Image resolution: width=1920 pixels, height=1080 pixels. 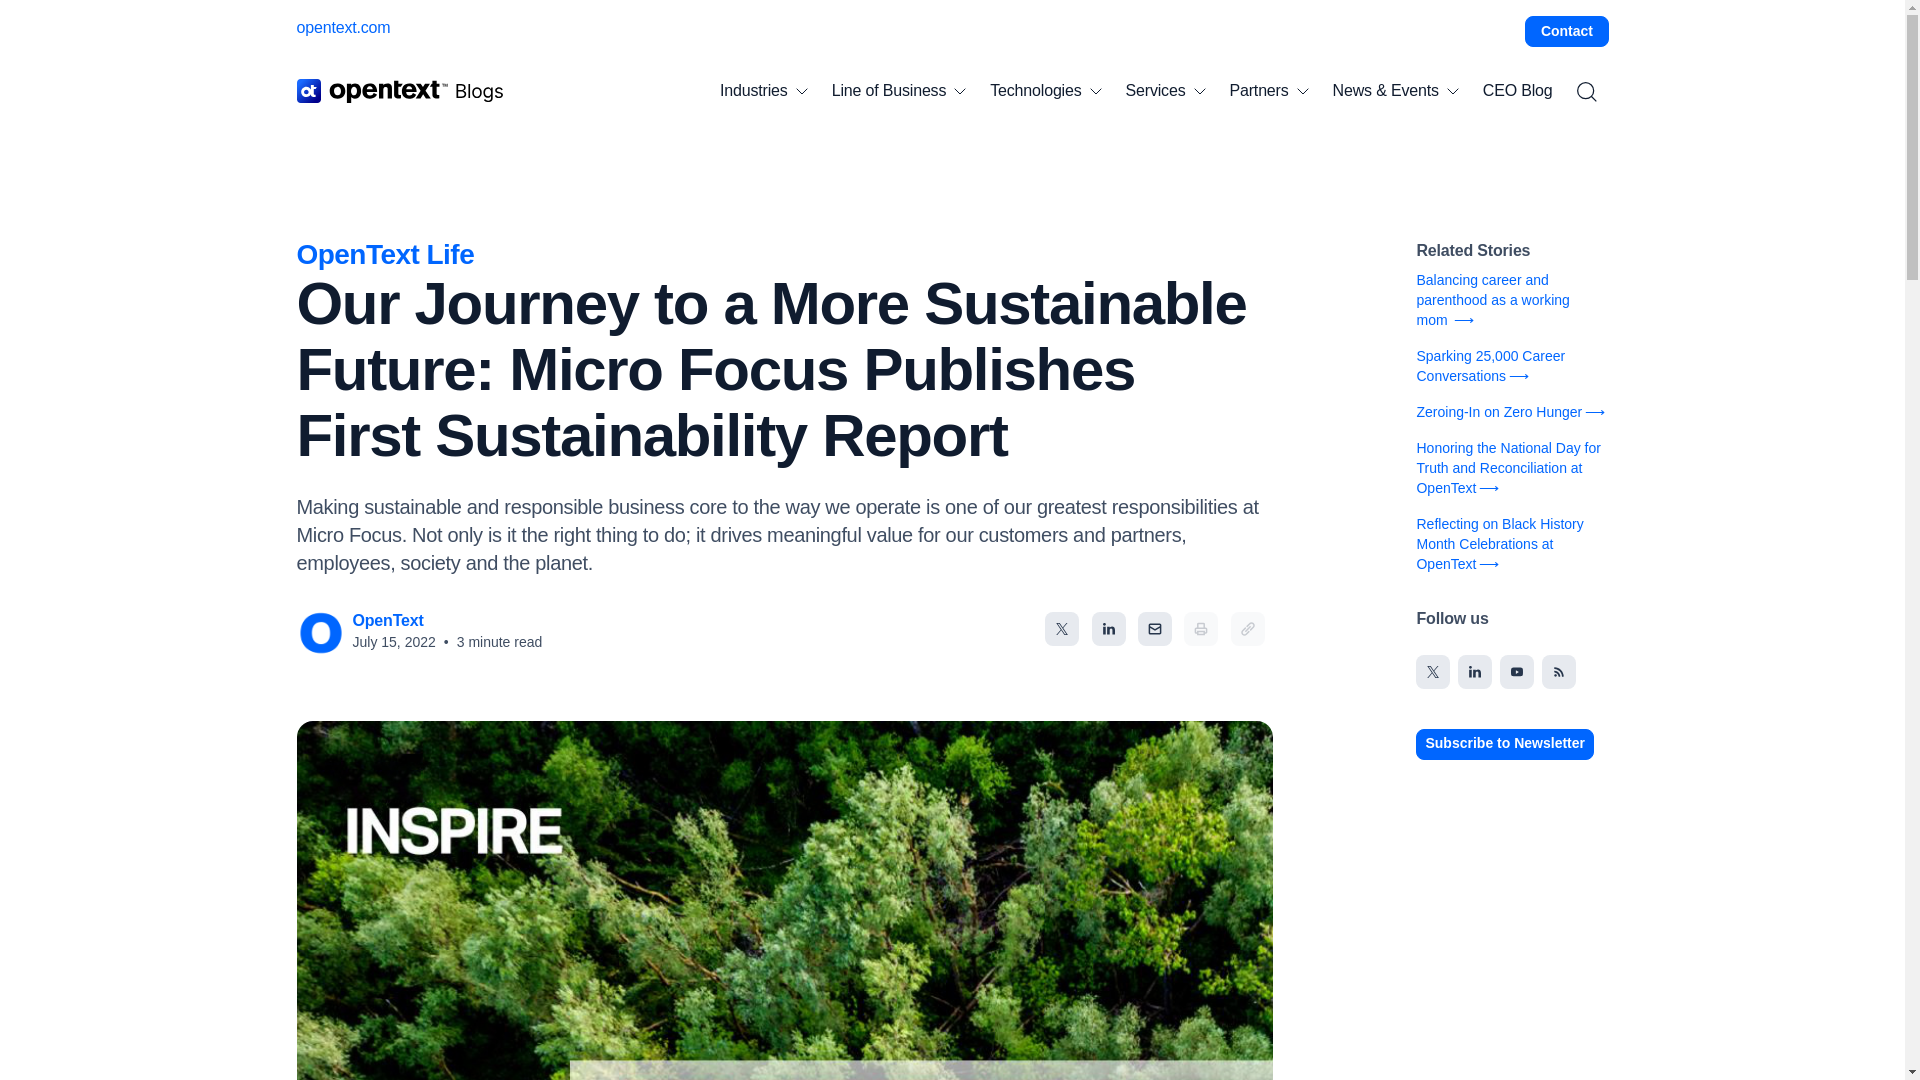 What do you see at coordinates (1045, 91) in the screenshot?
I see `Technologies` at bounding box center [1045, 91].